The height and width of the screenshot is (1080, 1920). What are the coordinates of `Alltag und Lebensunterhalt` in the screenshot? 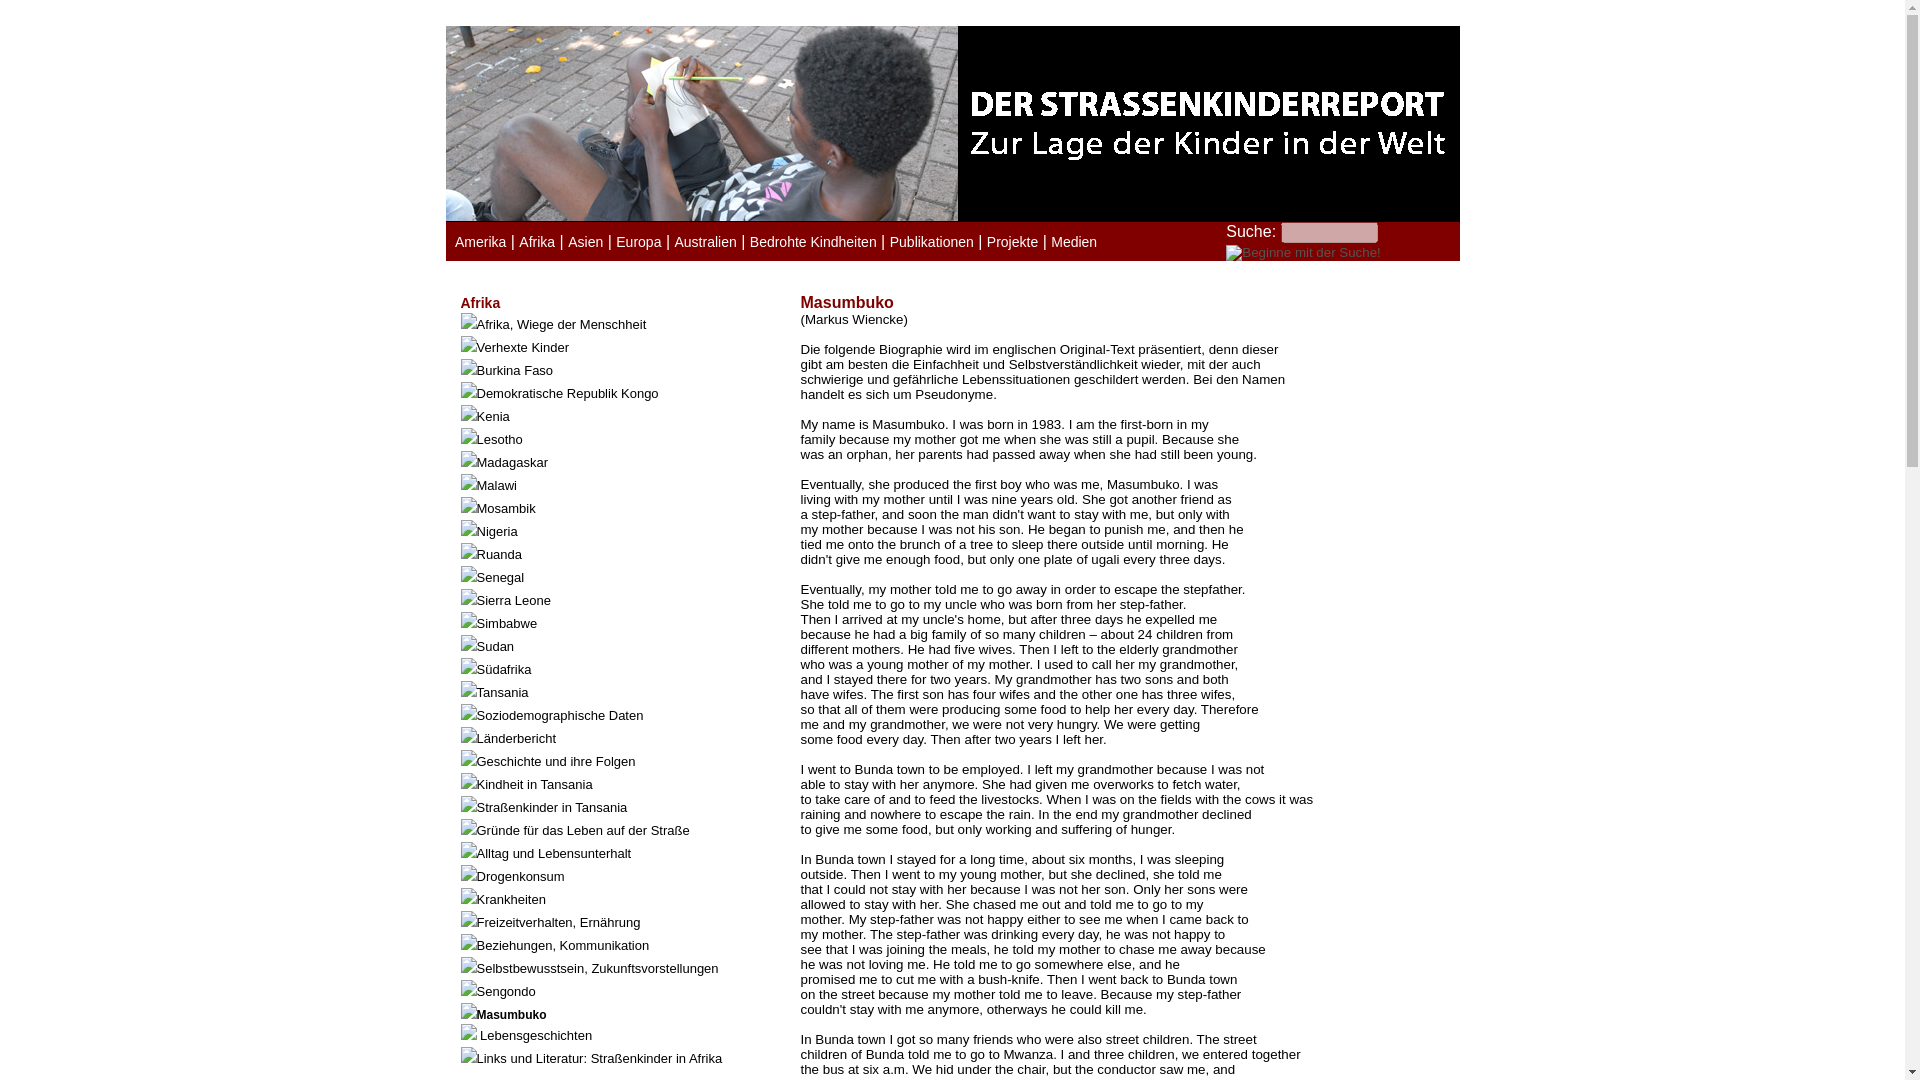 It's located at (614, 852).